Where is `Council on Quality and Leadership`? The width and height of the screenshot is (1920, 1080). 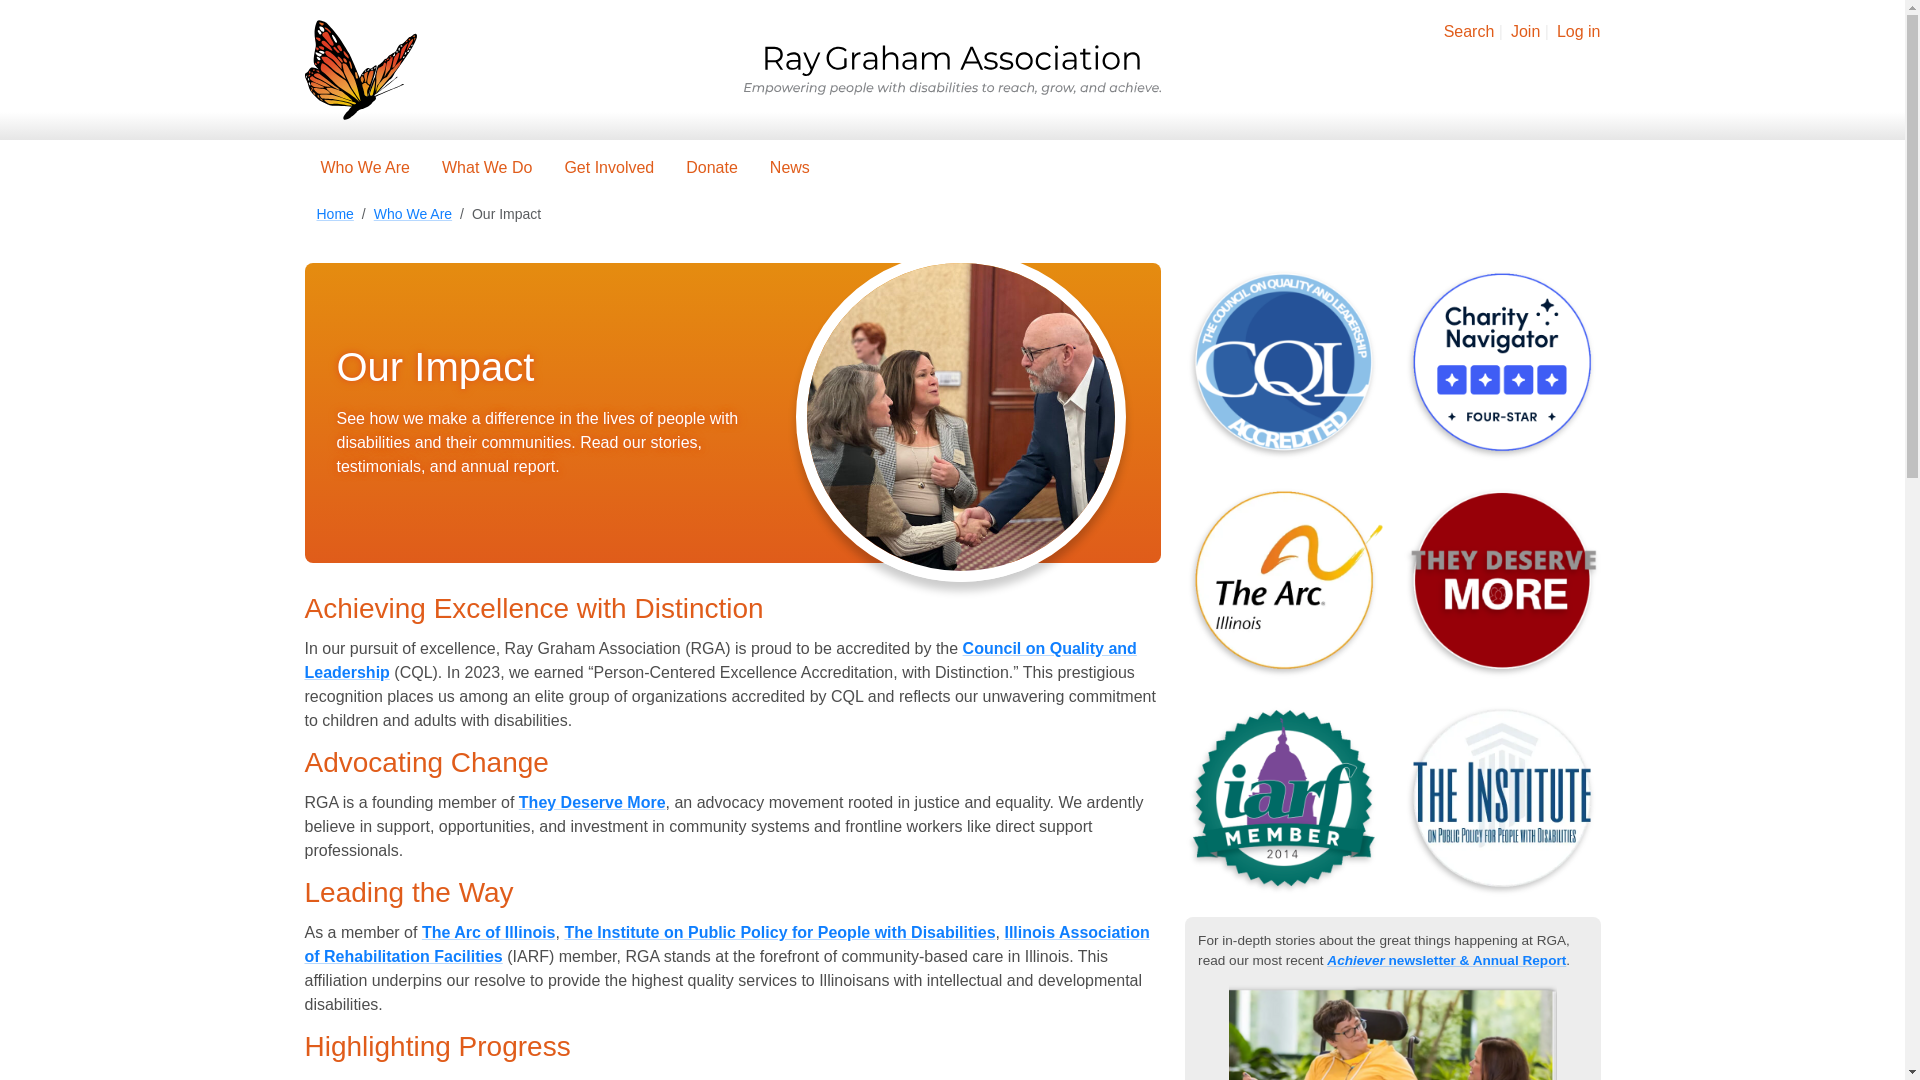 Council on Quality and Leadership is located at coordinates (720, 660).